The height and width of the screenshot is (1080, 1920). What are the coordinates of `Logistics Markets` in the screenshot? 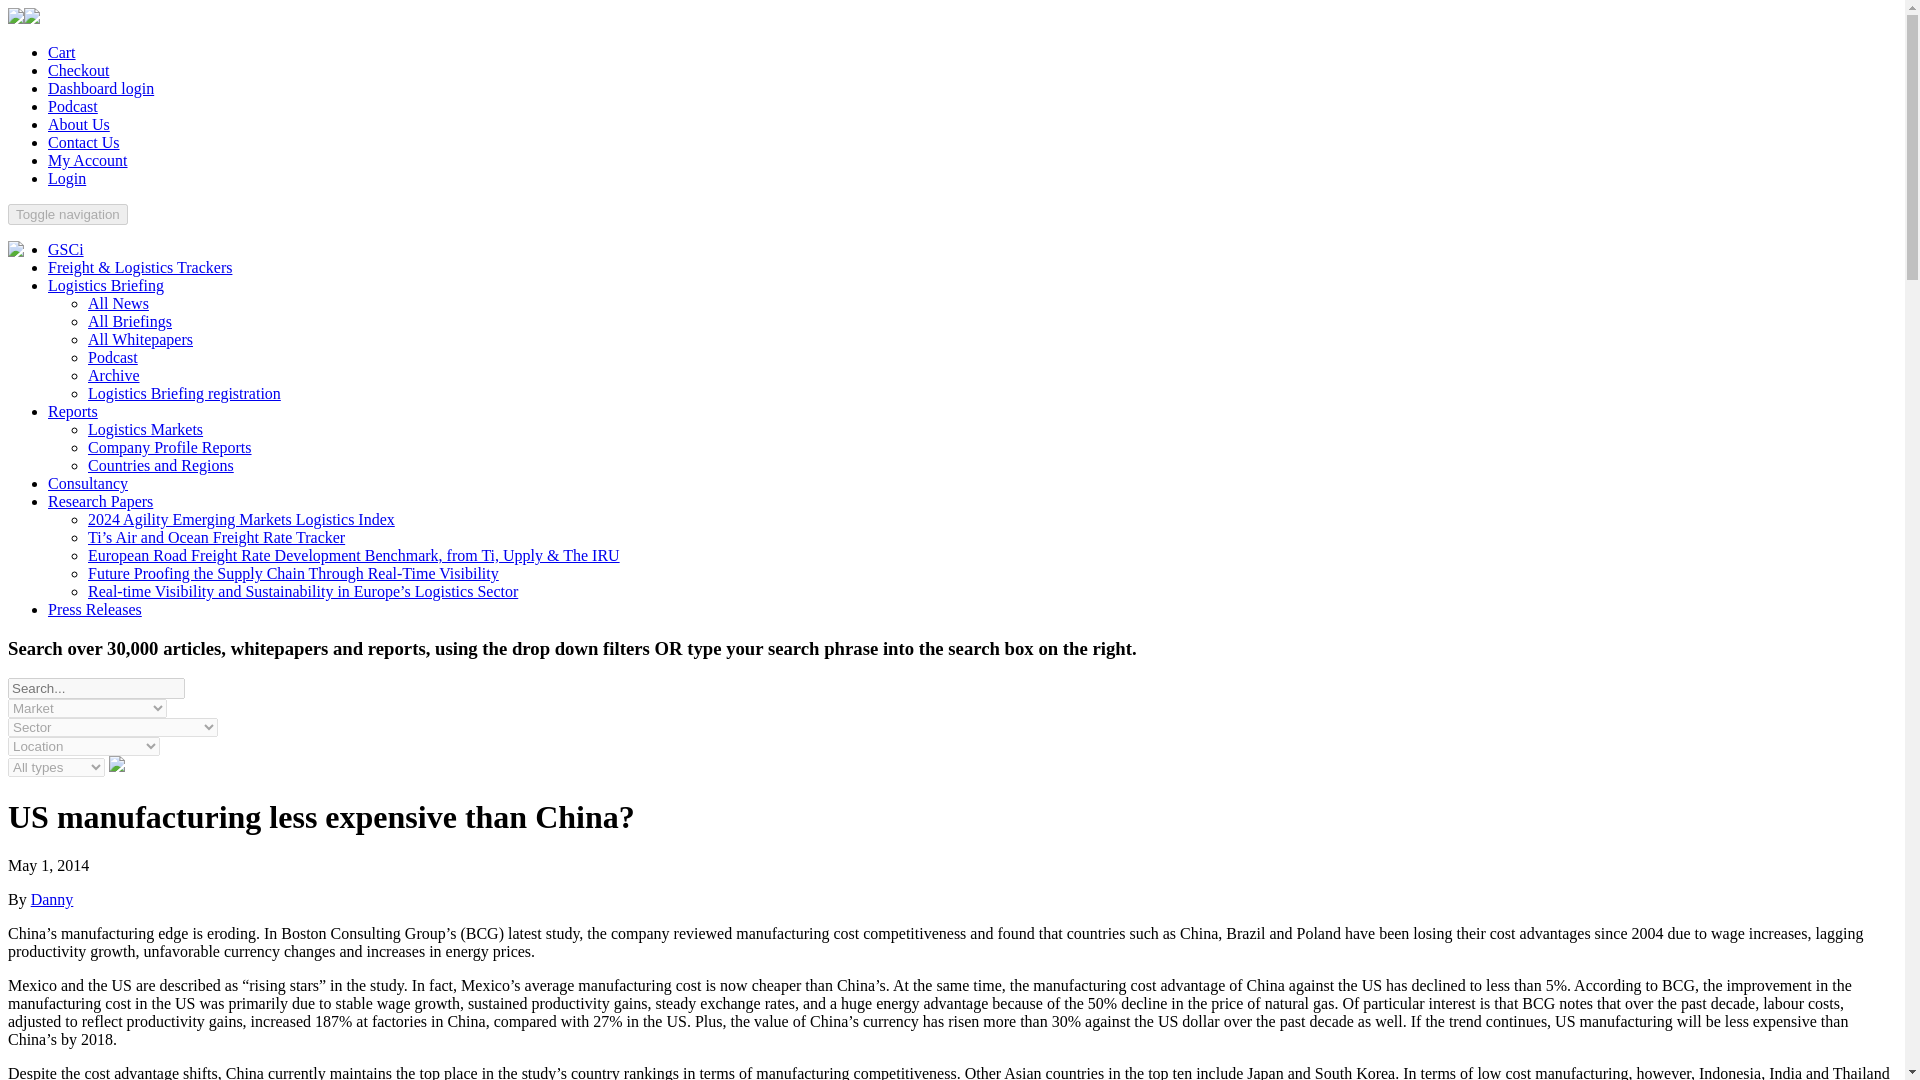 It's located at (146, 430).